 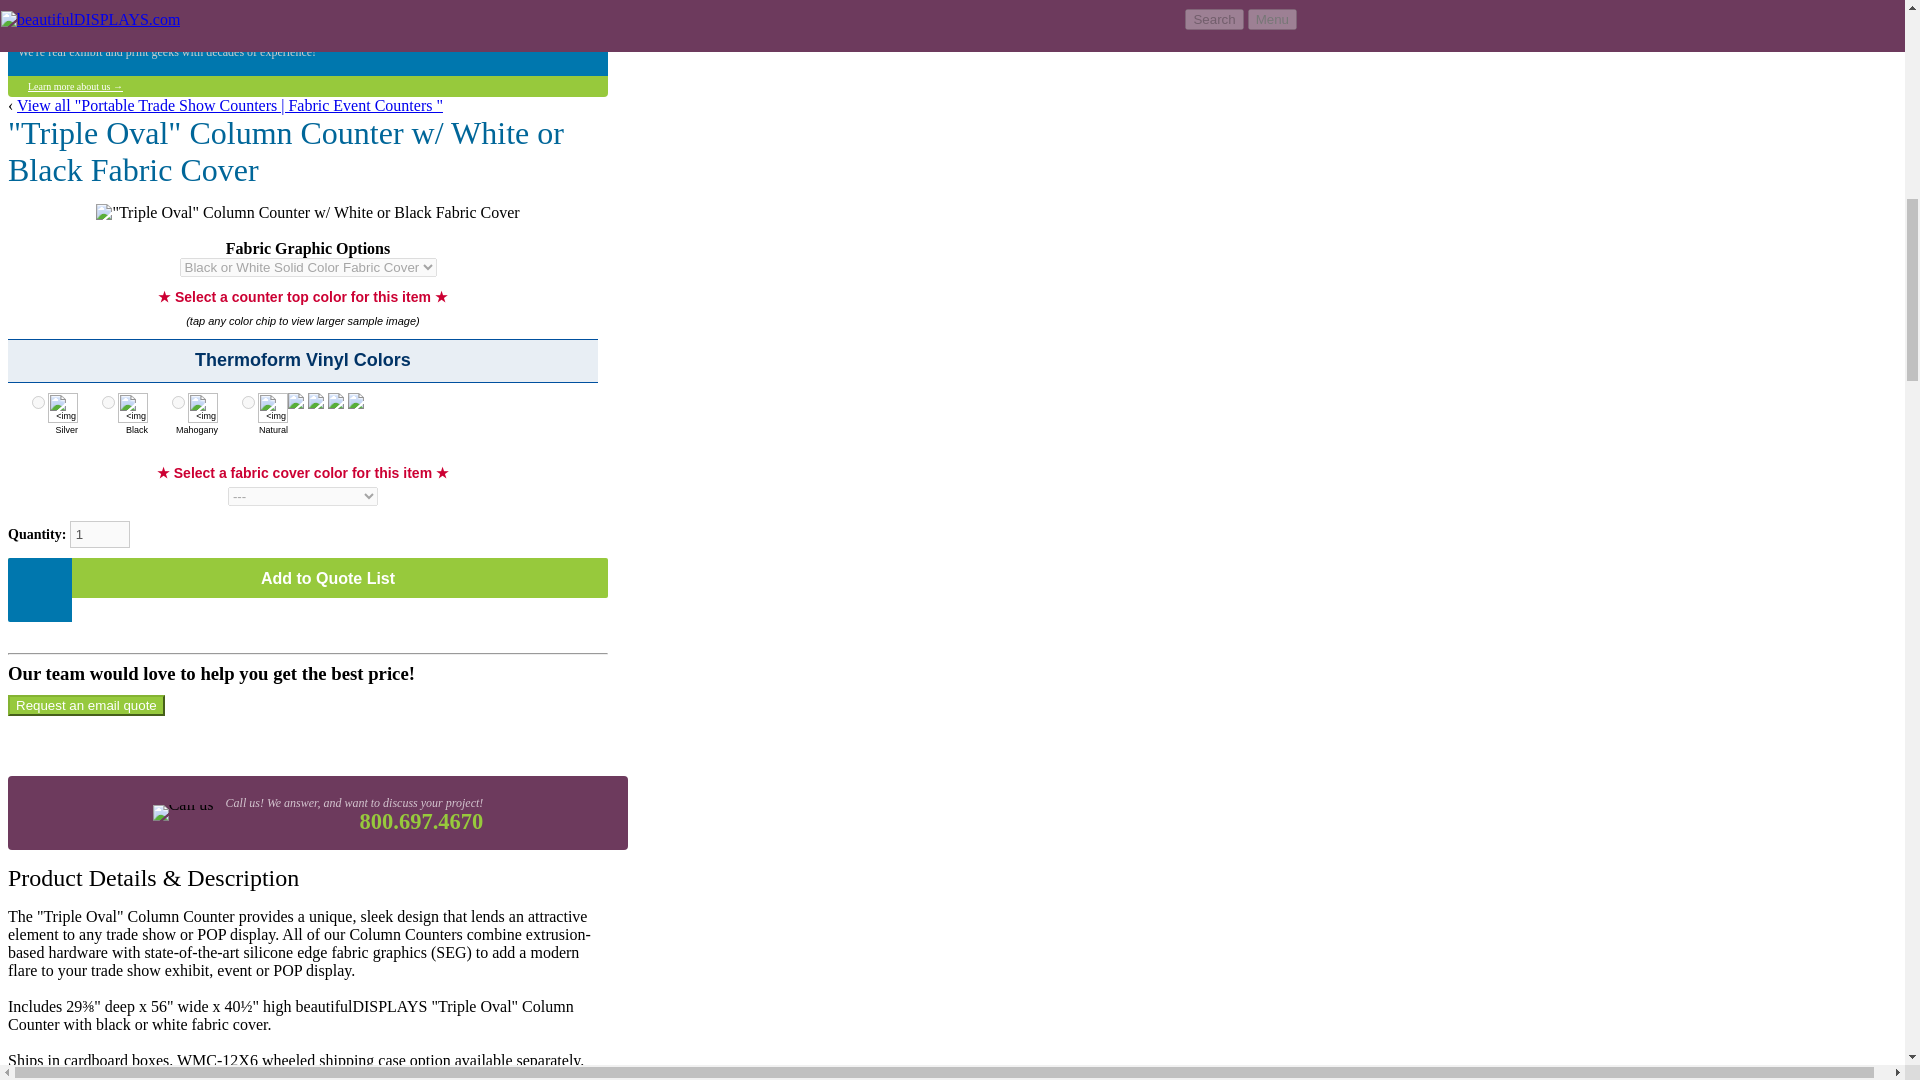 What do you see at coordinates (308, 578) in the screenshot?
I see `Add to Quote List` at bounding box center [308, 578].